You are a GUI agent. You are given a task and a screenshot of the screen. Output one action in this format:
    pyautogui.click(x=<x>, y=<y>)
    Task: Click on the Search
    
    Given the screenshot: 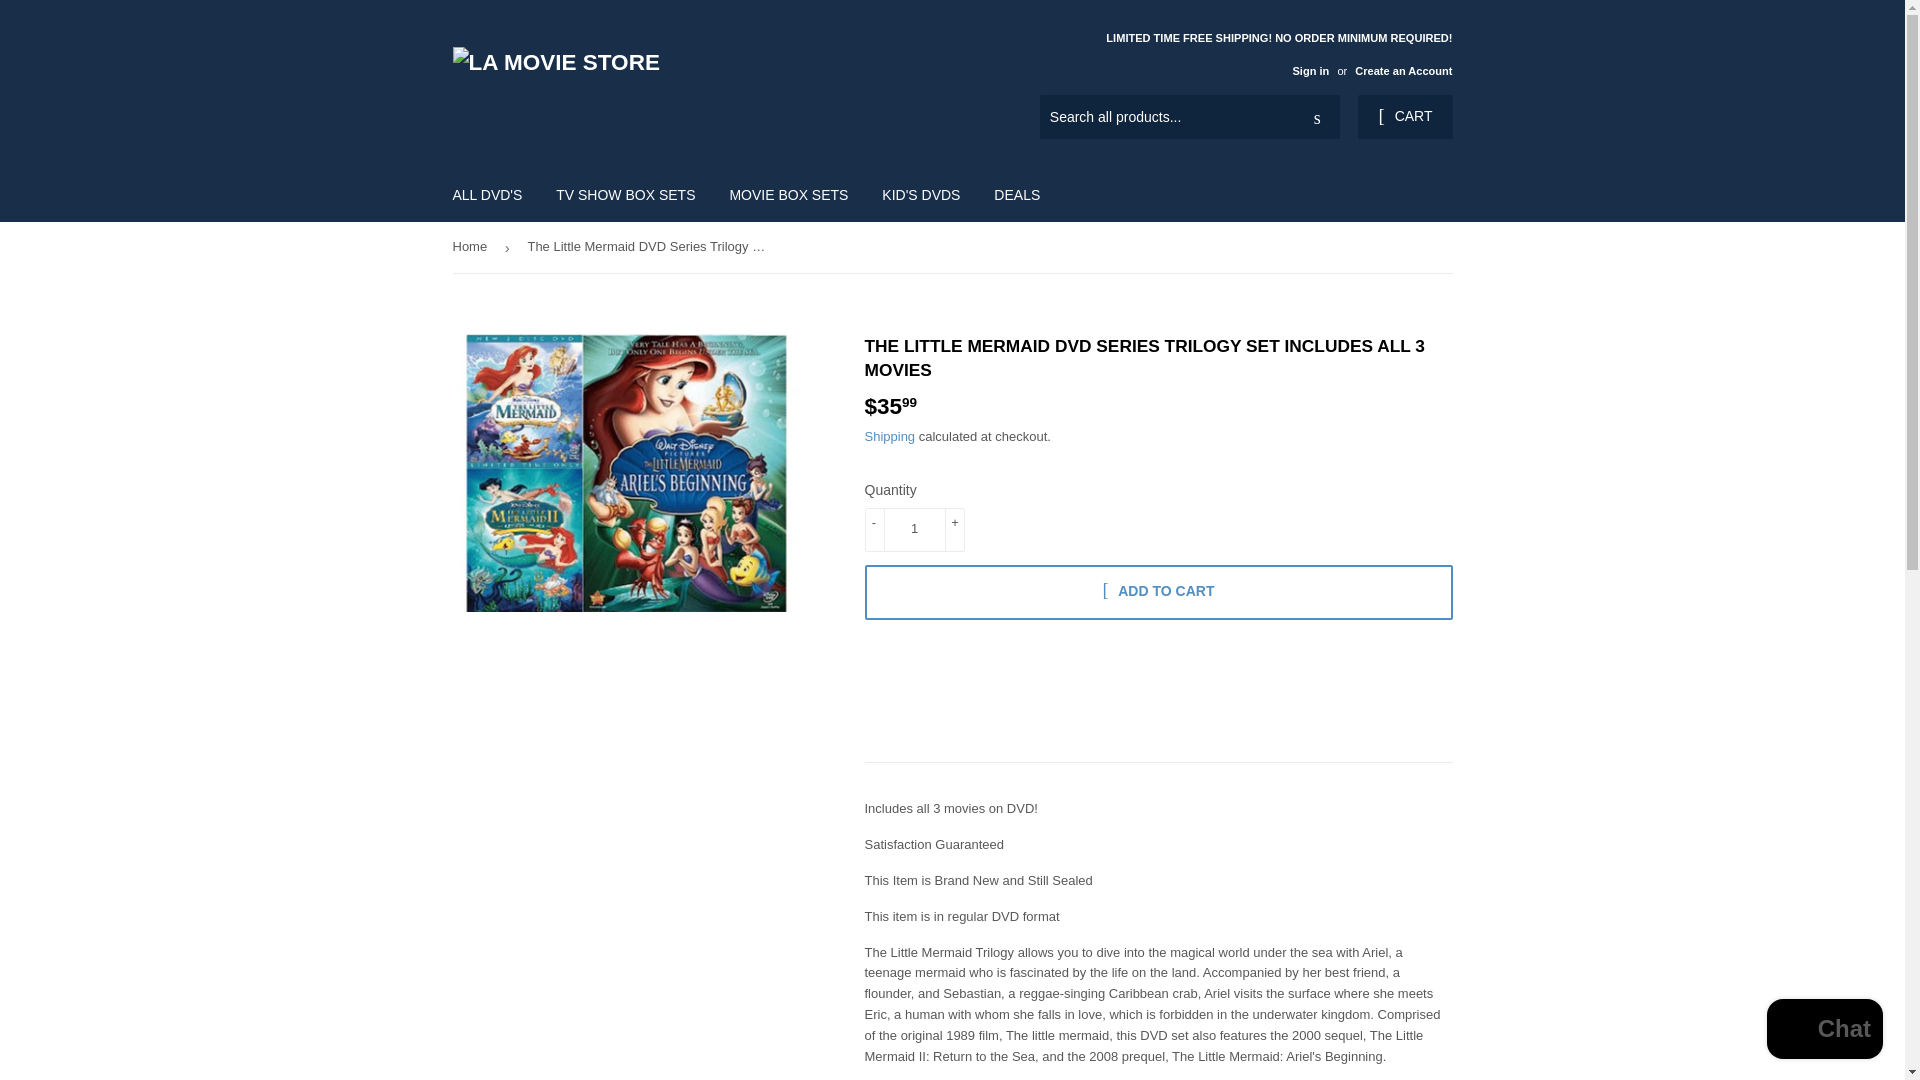 What is the action you would take?
    pyautogui.click(x=1317, y=118)
    